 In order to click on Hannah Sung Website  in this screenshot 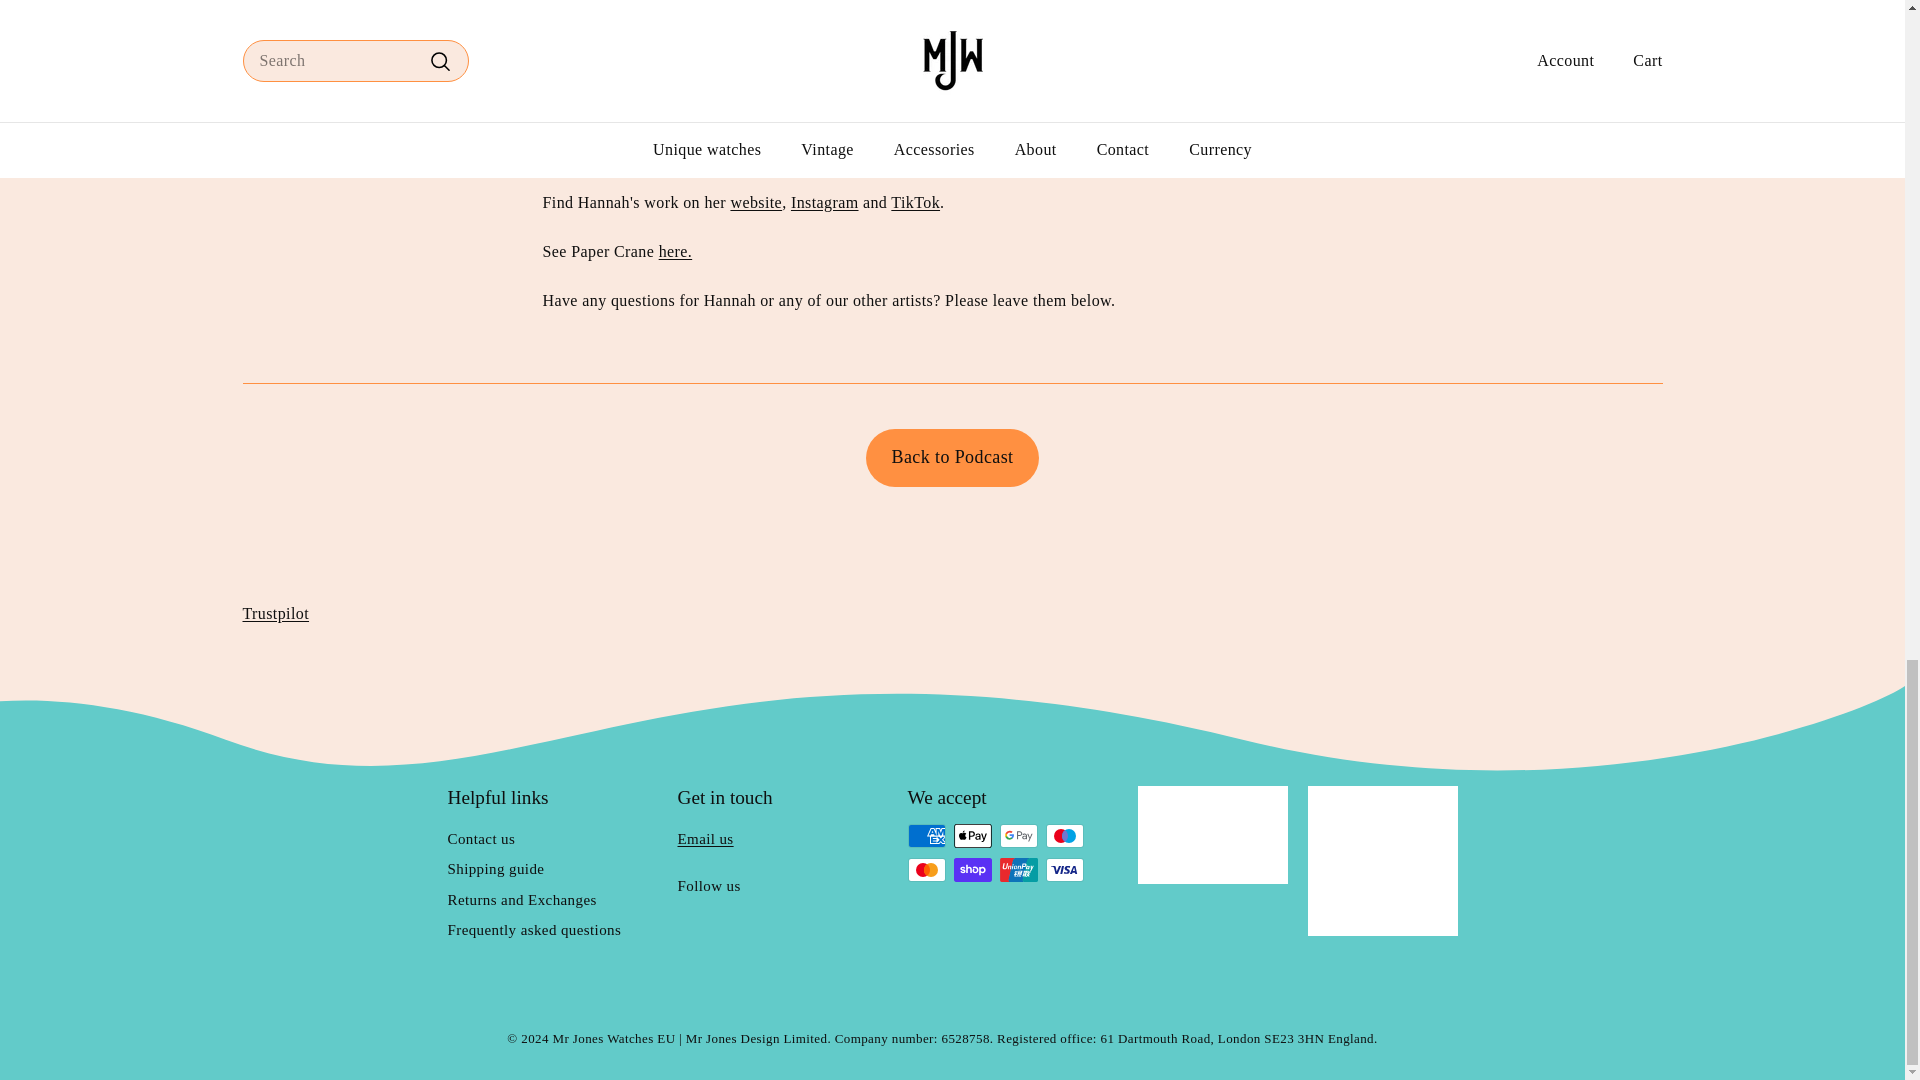, I will do `click(755, 202)`.